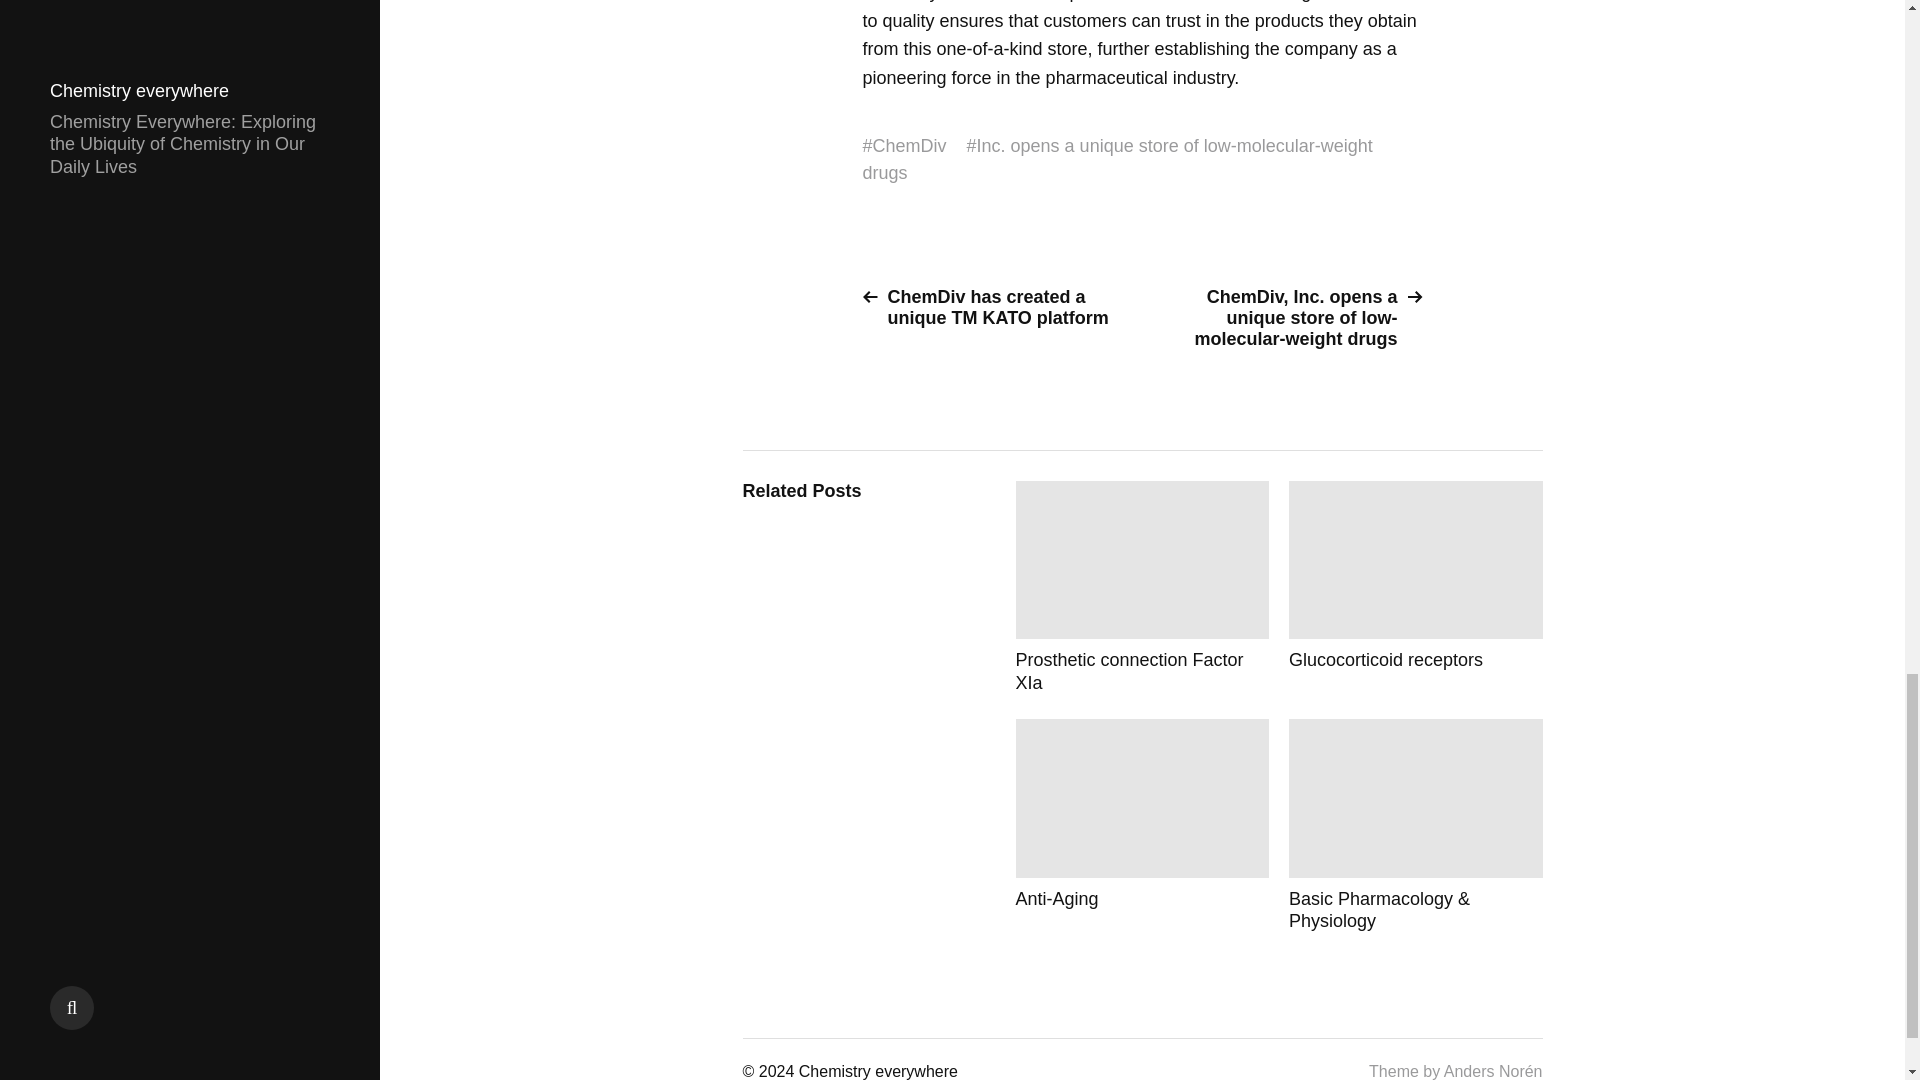 The width and height of the screenshot is (1920, 1080). I want to click on Inc. opens a unique store of low-molecular-weight drugs, so click(1117, 160).